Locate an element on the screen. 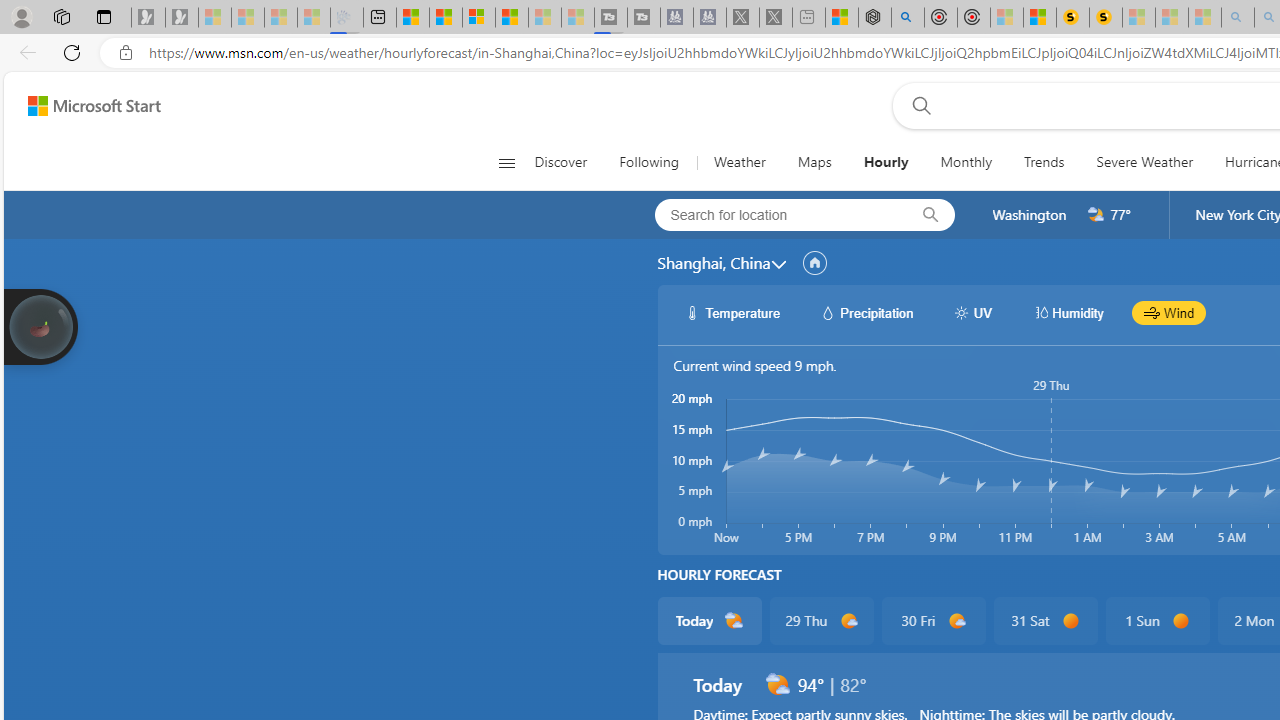 The image size is (1280, 720). hourlyChart/humidityWhite Humidity is located at coordinates (1068, 312).